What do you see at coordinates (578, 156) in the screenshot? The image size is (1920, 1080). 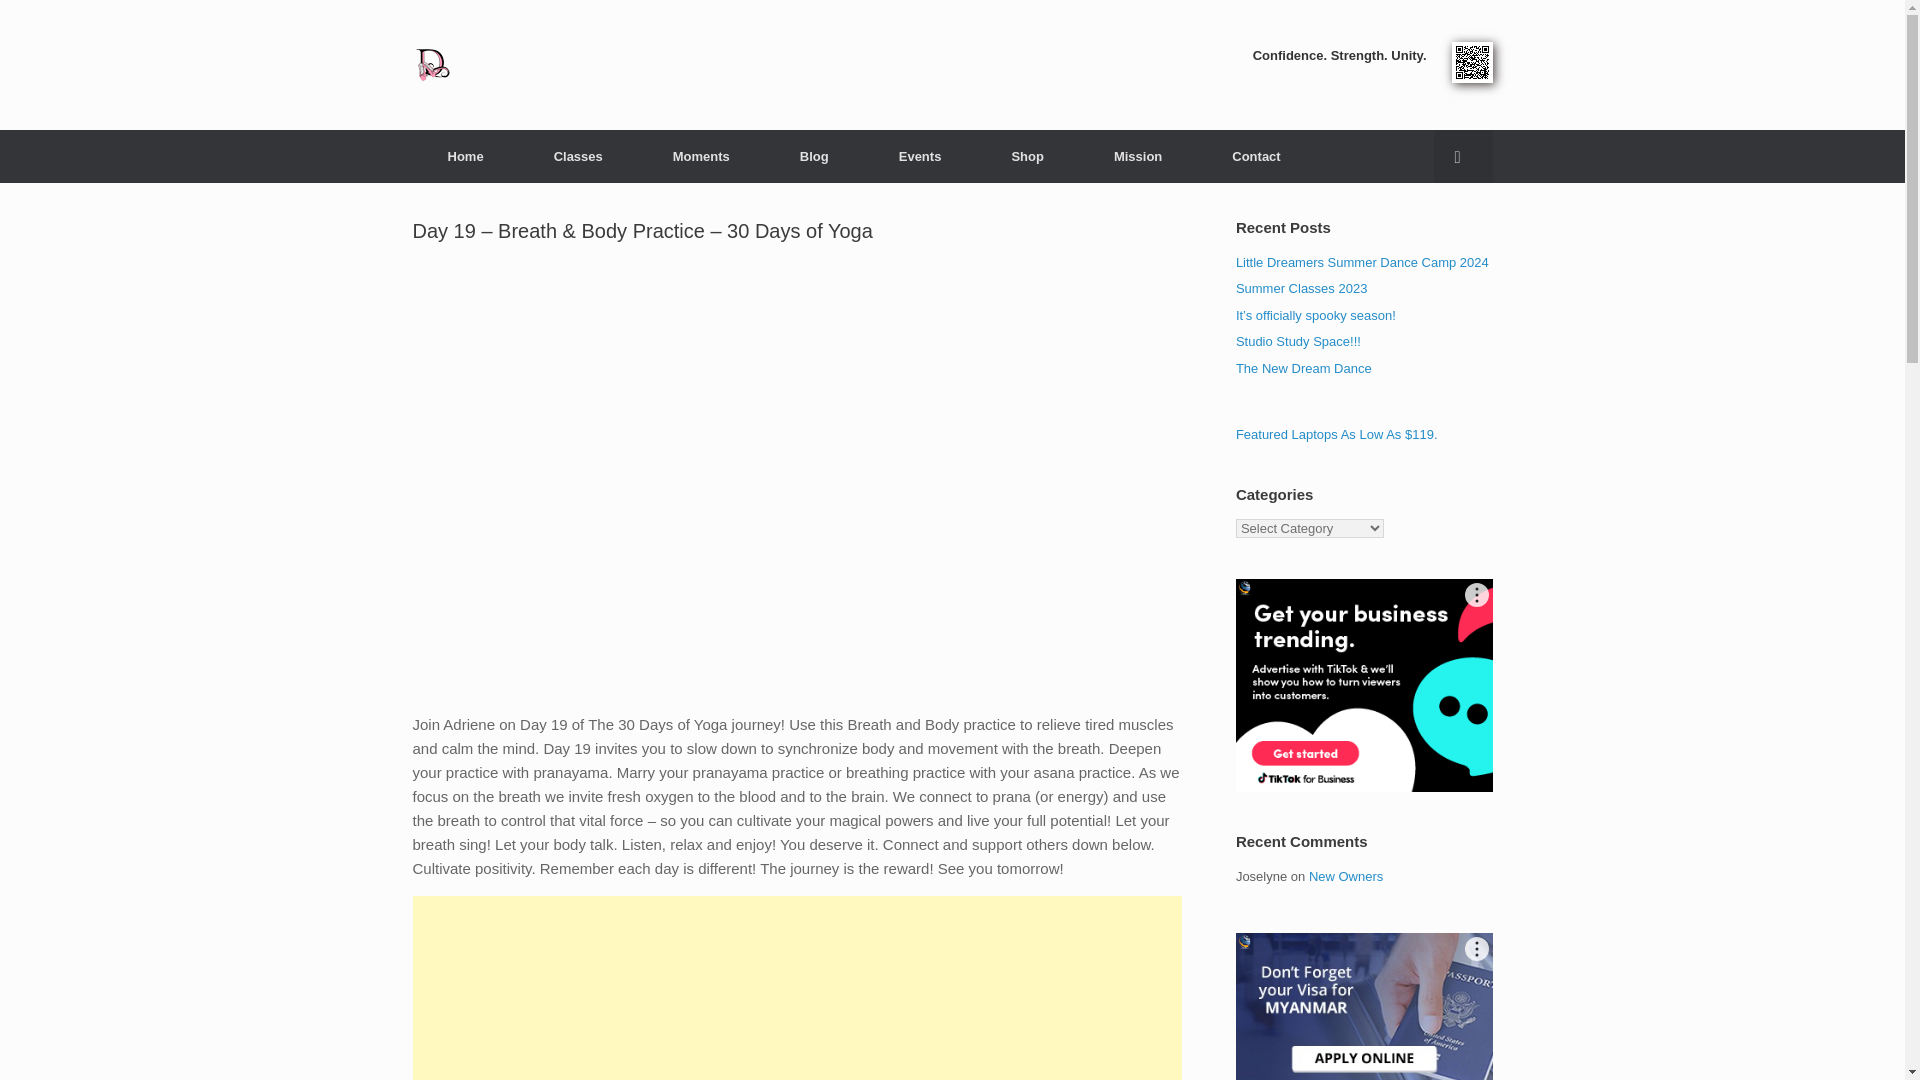 I see `Classes` at bounding box center [578, 156].